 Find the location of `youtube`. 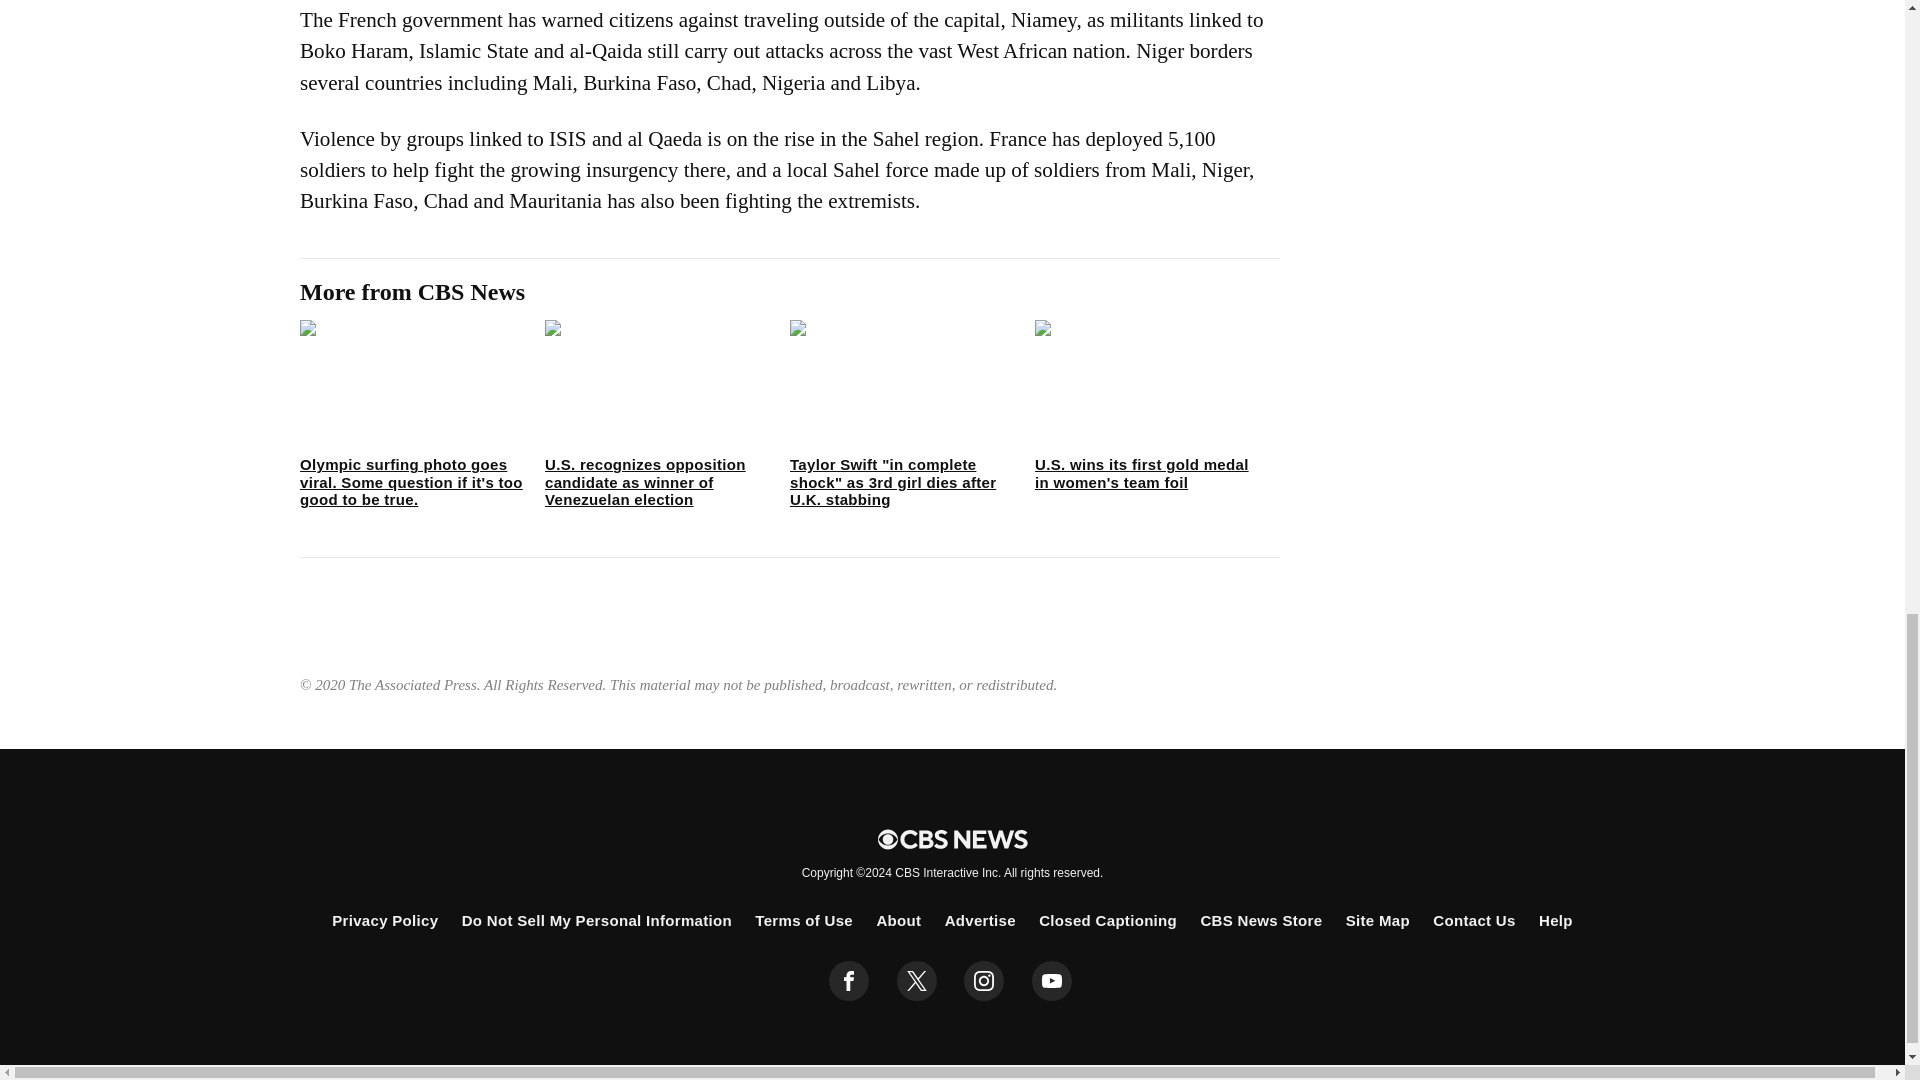

youtube is located at coordinates (1052, 981).